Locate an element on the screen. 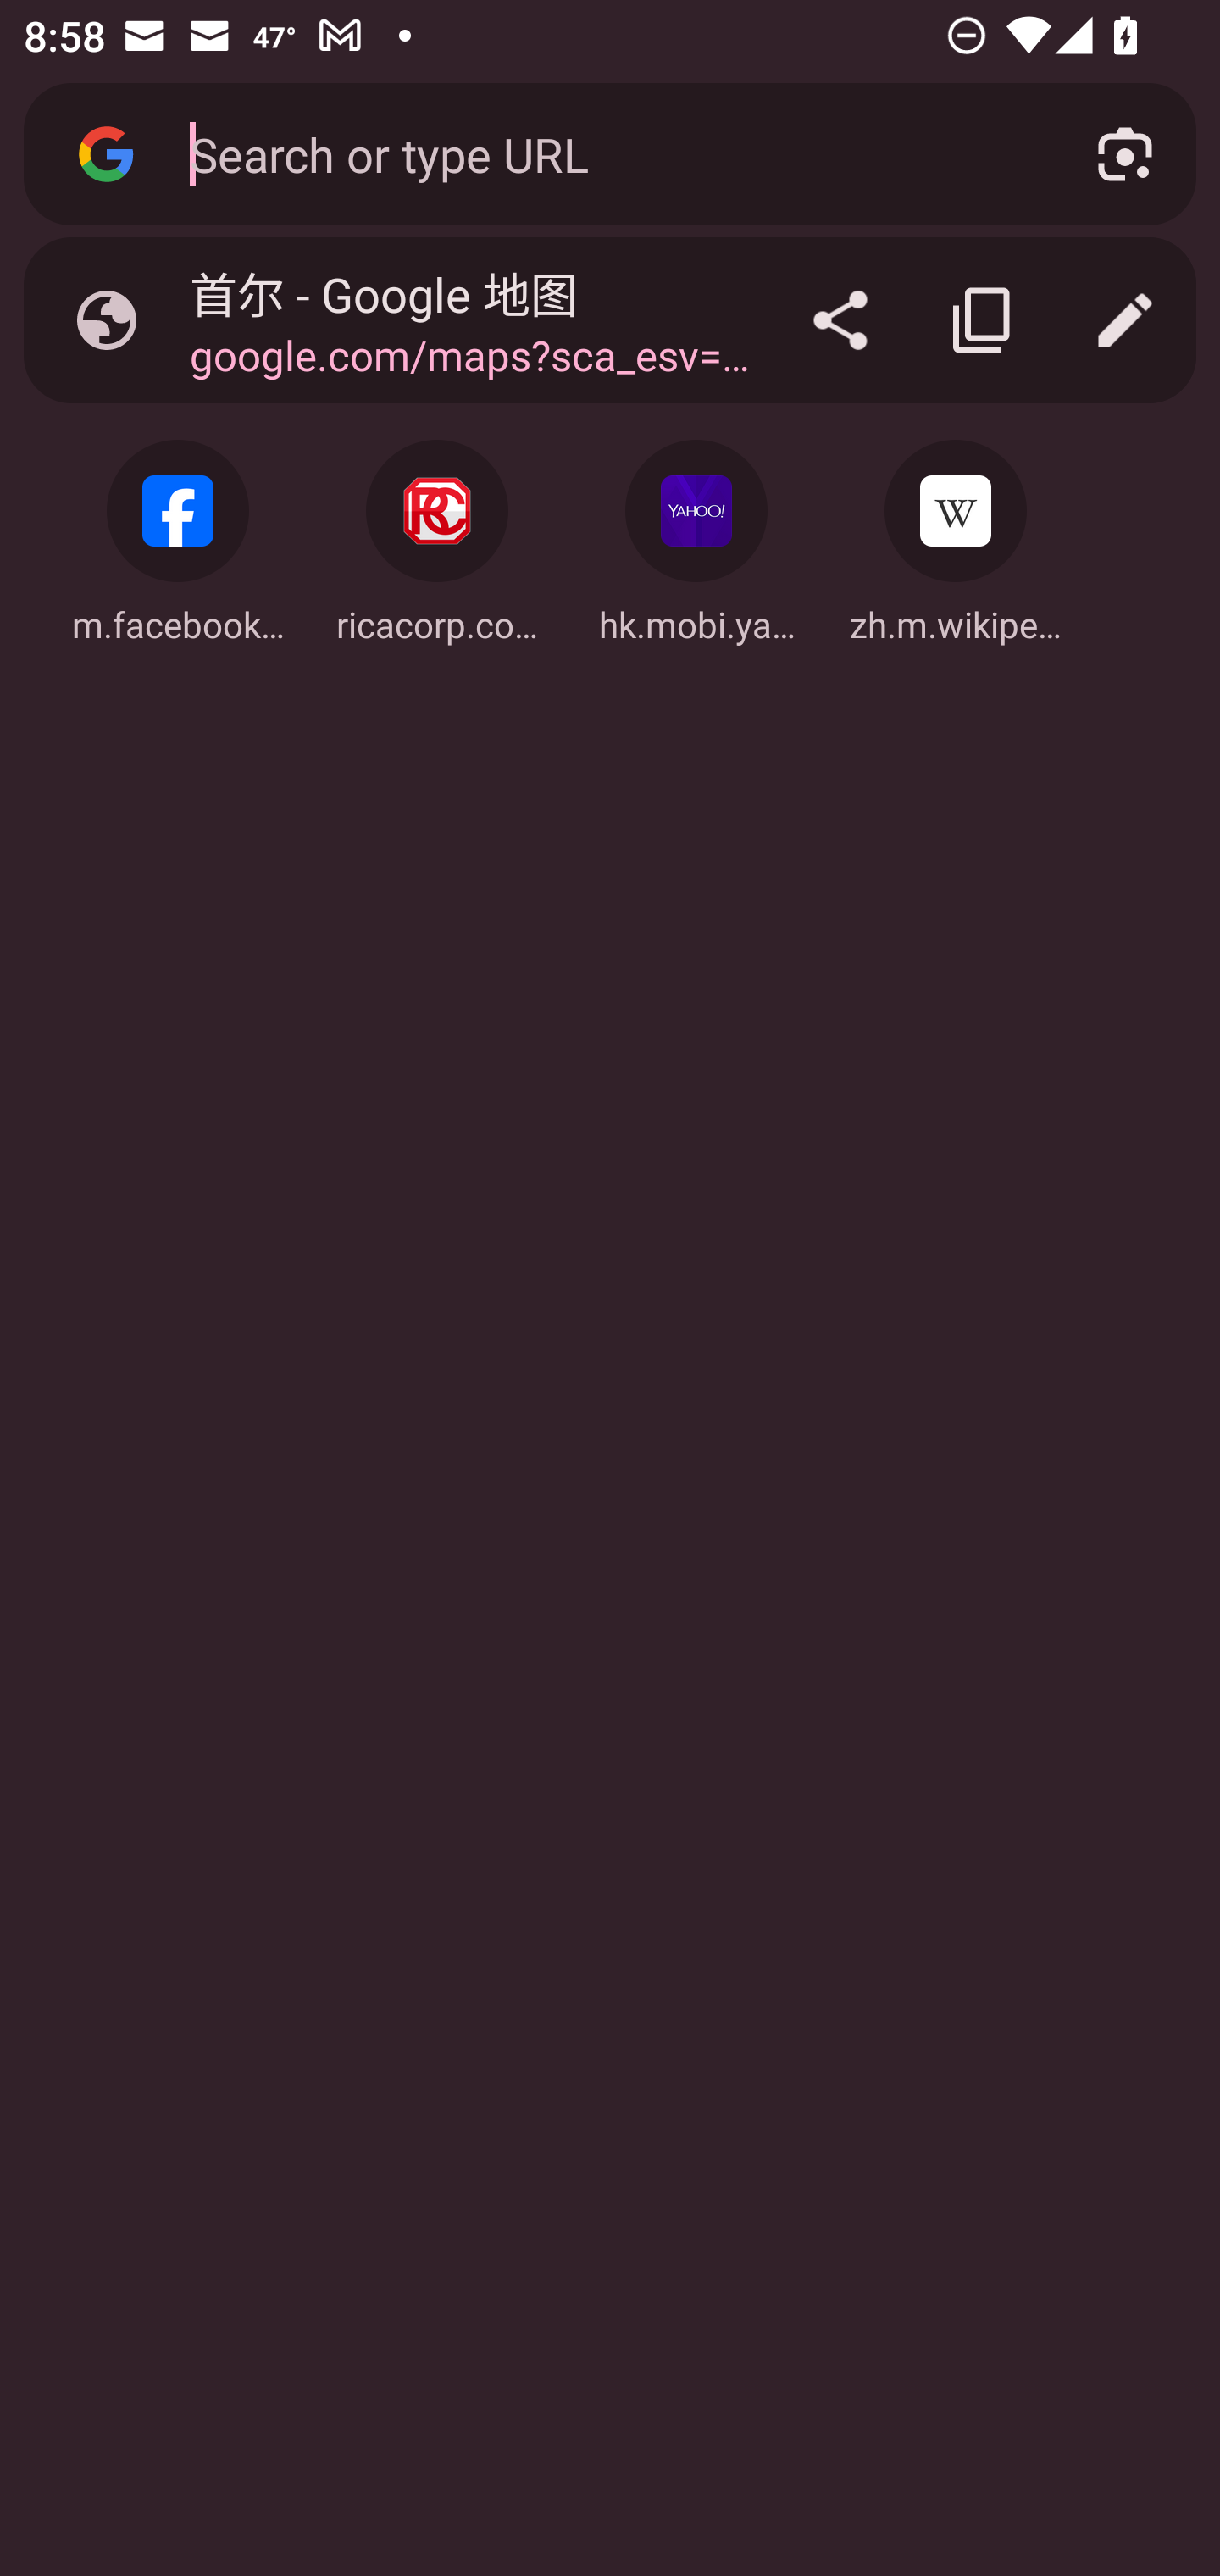  Search or type URL is located at coordinates (604, 153).